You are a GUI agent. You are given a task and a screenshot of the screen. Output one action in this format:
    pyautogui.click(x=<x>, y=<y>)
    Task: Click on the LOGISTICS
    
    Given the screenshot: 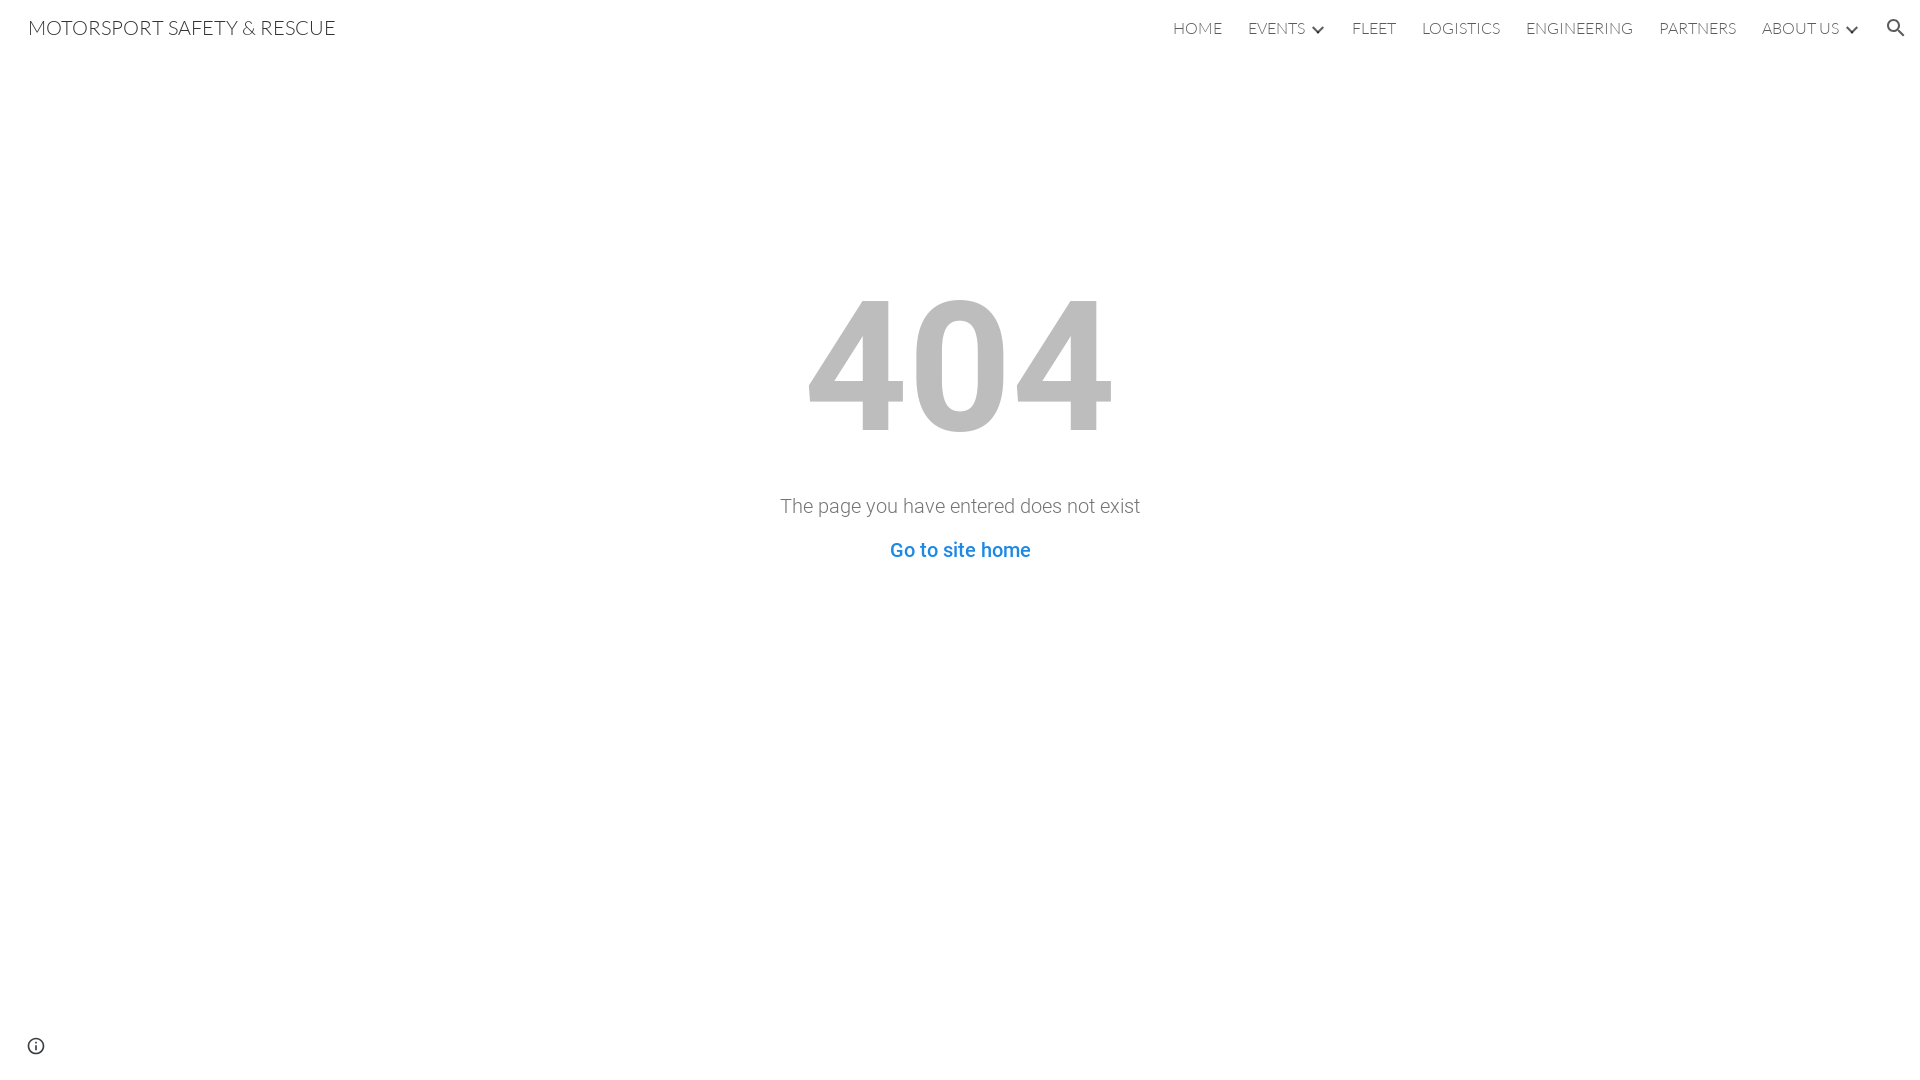 What is the action you would take?
    pyautogui.click(x=1461, y=28)
    